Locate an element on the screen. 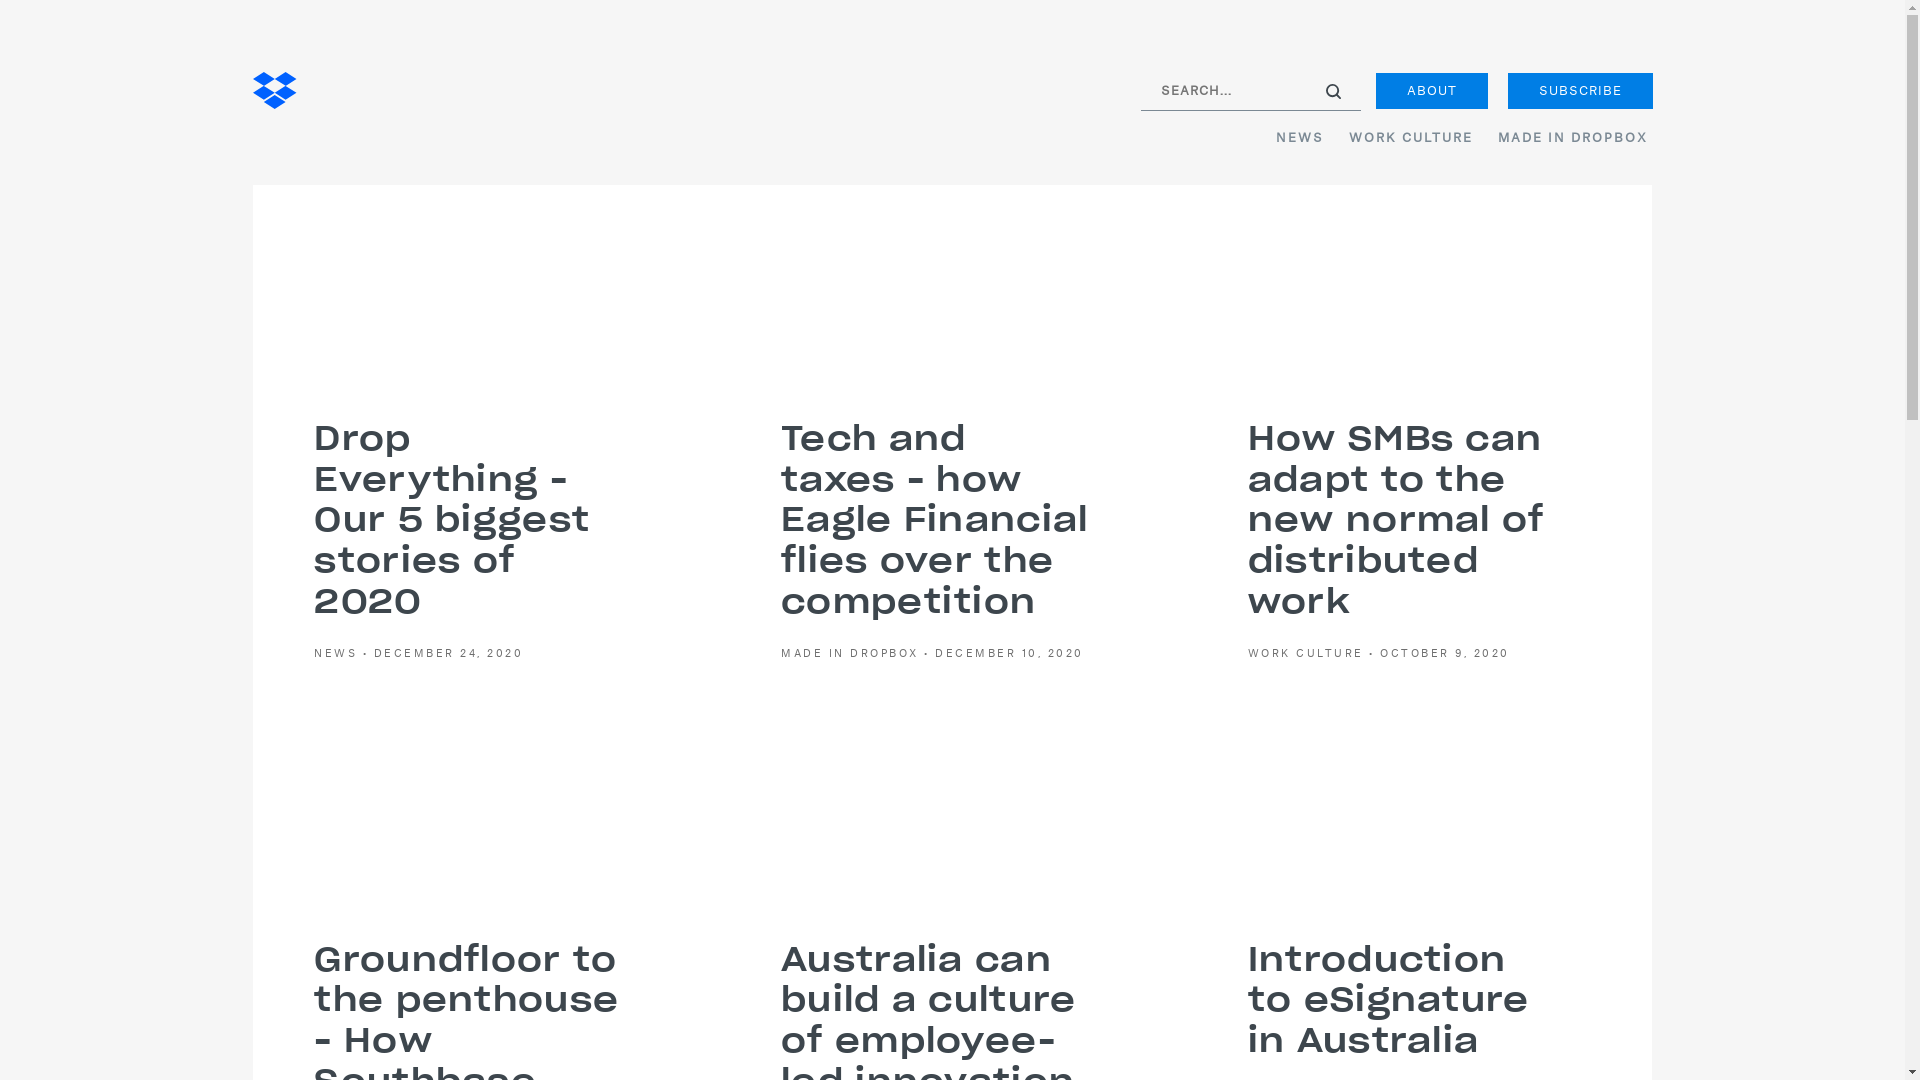  WORK CULTURE is located at coordinates (1404, 138).